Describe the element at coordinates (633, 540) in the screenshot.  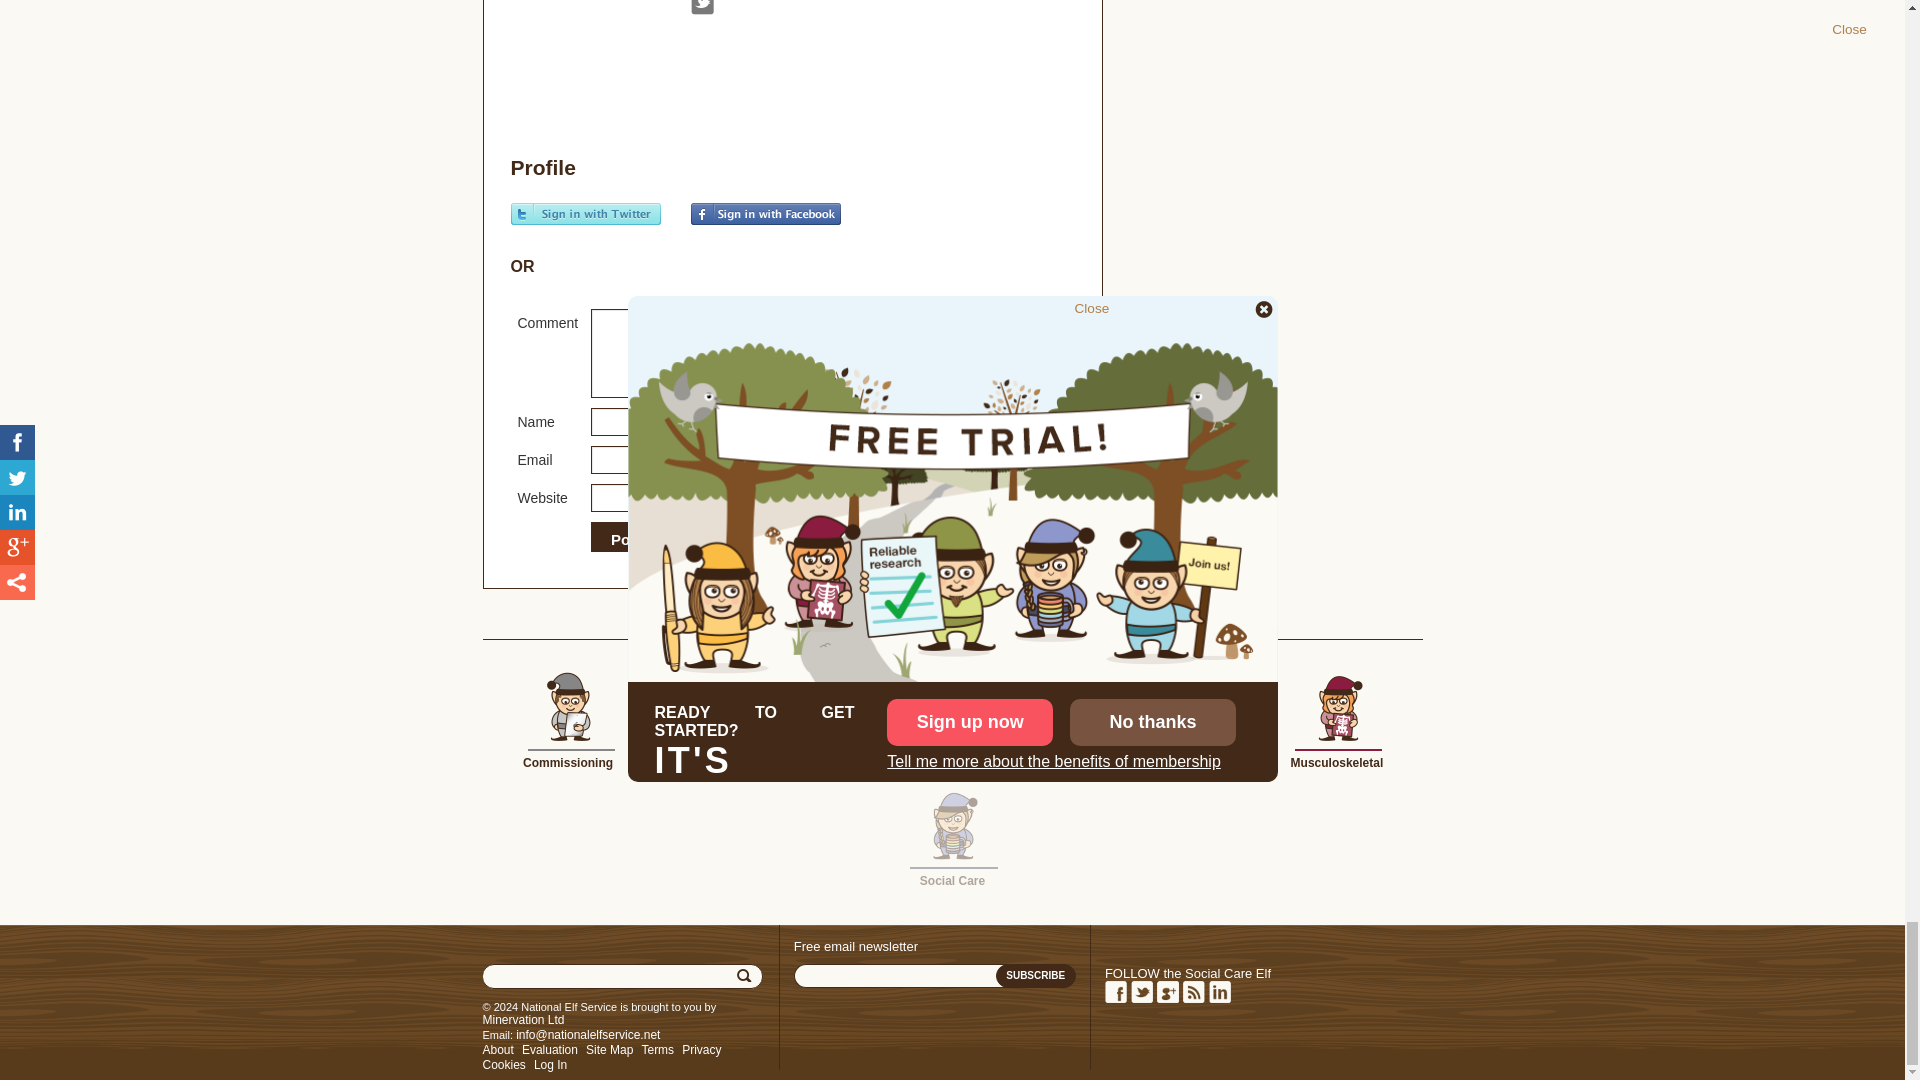
I see `Post It` at that location.